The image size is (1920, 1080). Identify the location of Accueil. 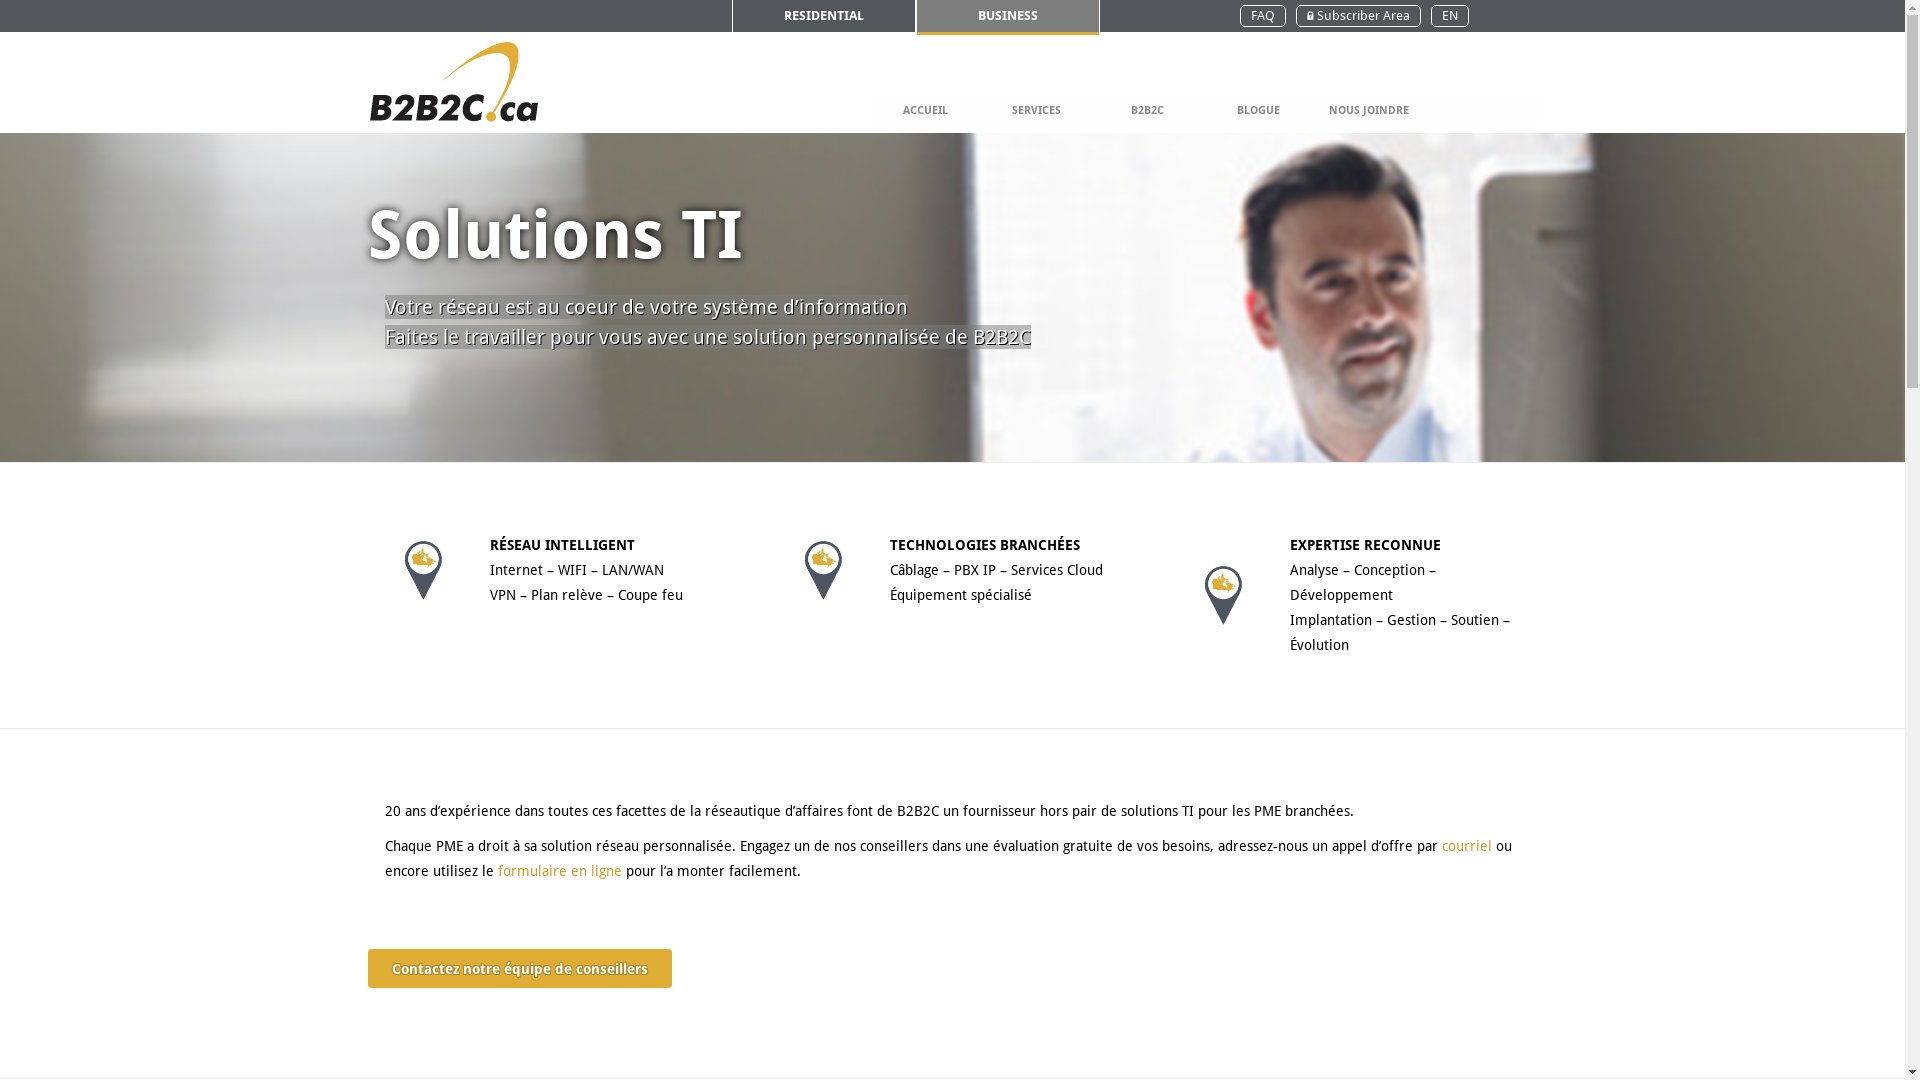
(1380, 112).